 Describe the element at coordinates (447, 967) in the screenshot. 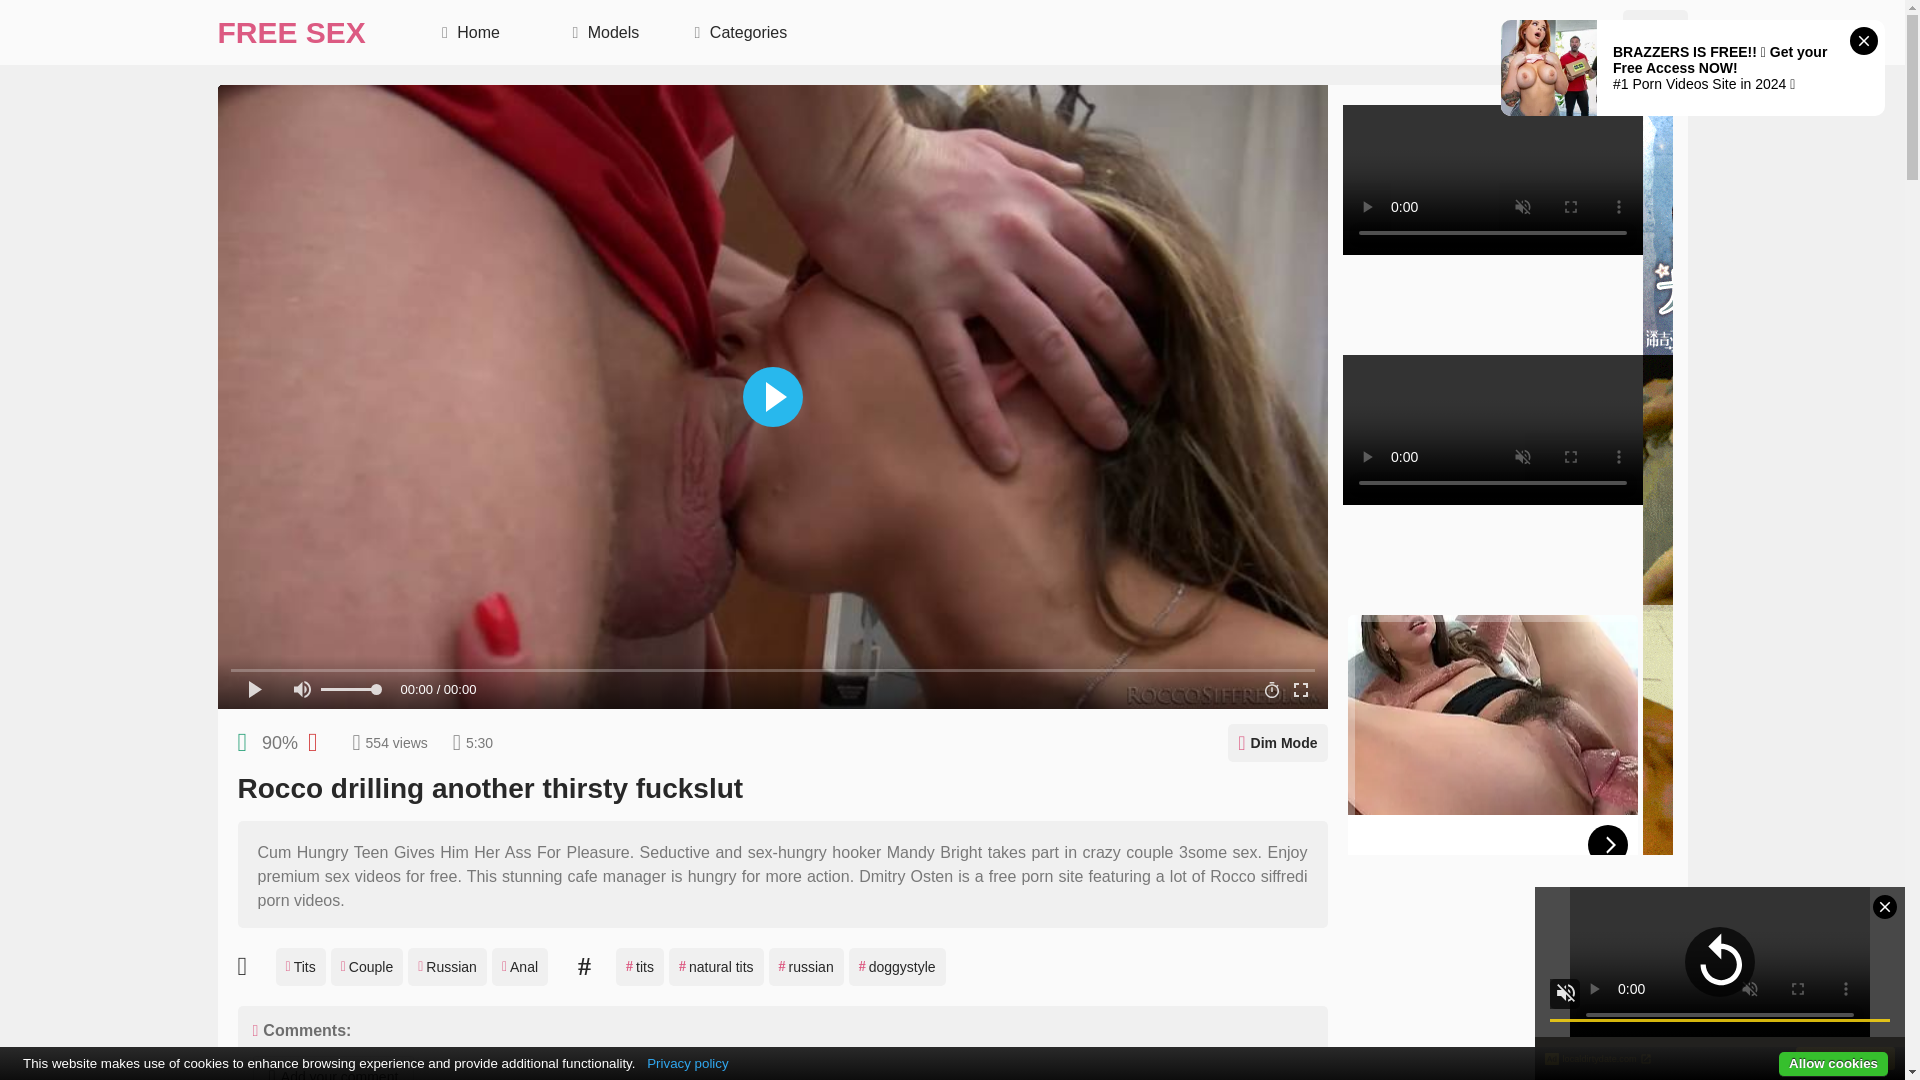

I see `Russian` at that location.